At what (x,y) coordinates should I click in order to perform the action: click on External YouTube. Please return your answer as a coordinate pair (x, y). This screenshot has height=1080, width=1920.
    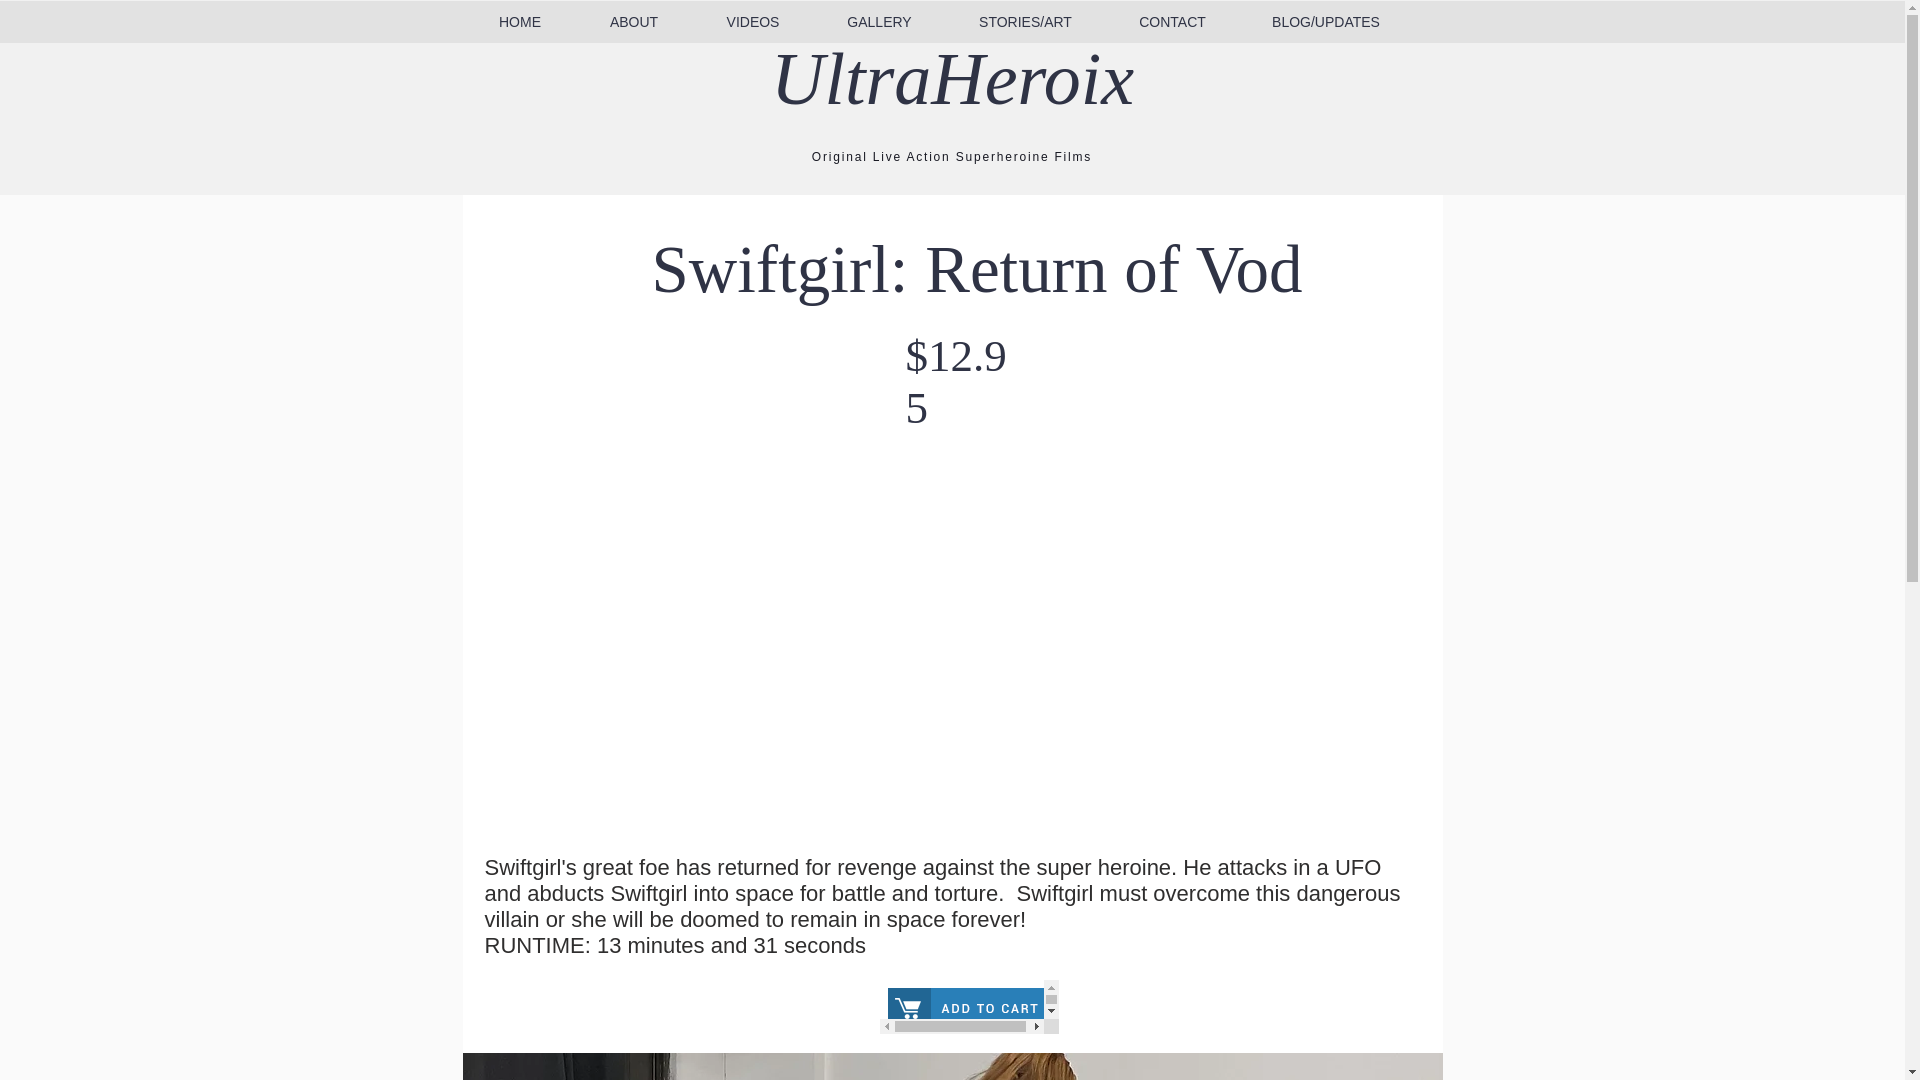
    Looking at the image, I should click on (951, 666).